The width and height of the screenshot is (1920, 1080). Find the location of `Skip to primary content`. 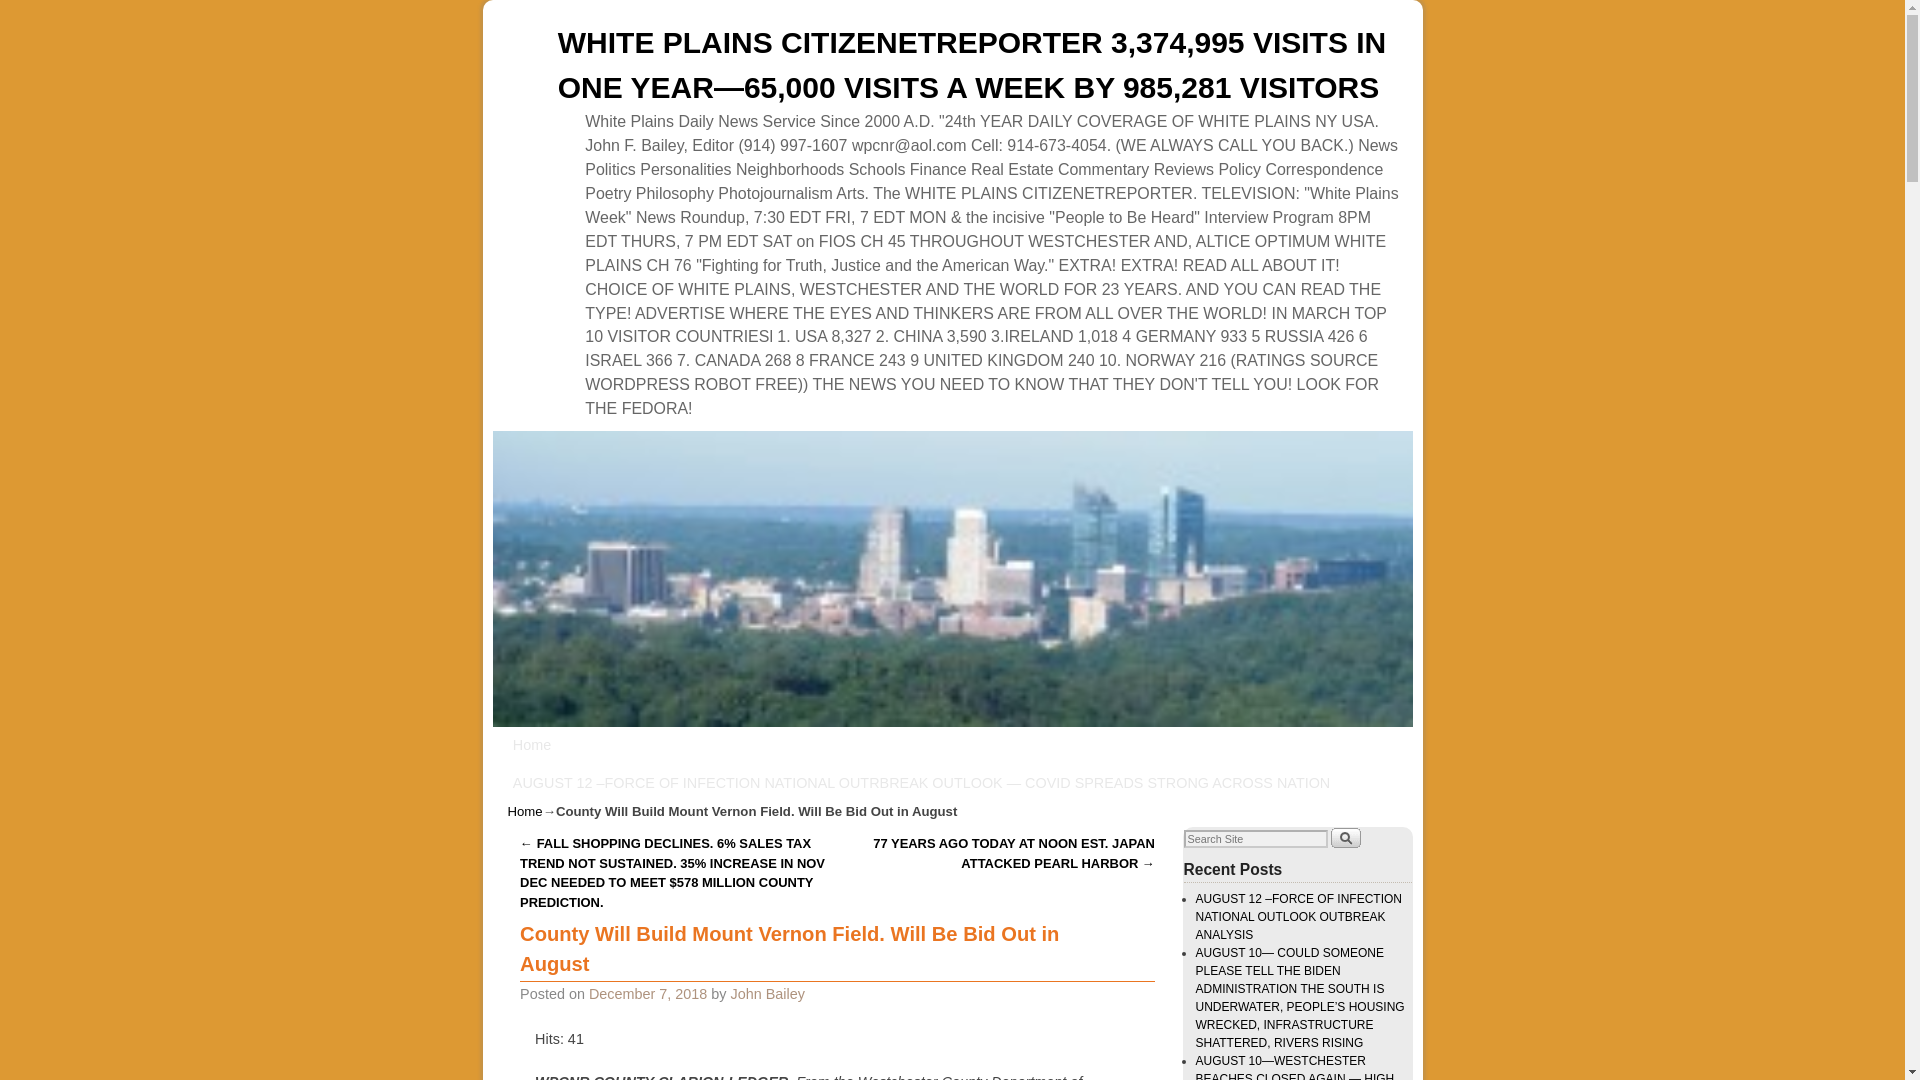

Skip to primary content is located at coordinates (598, 744).